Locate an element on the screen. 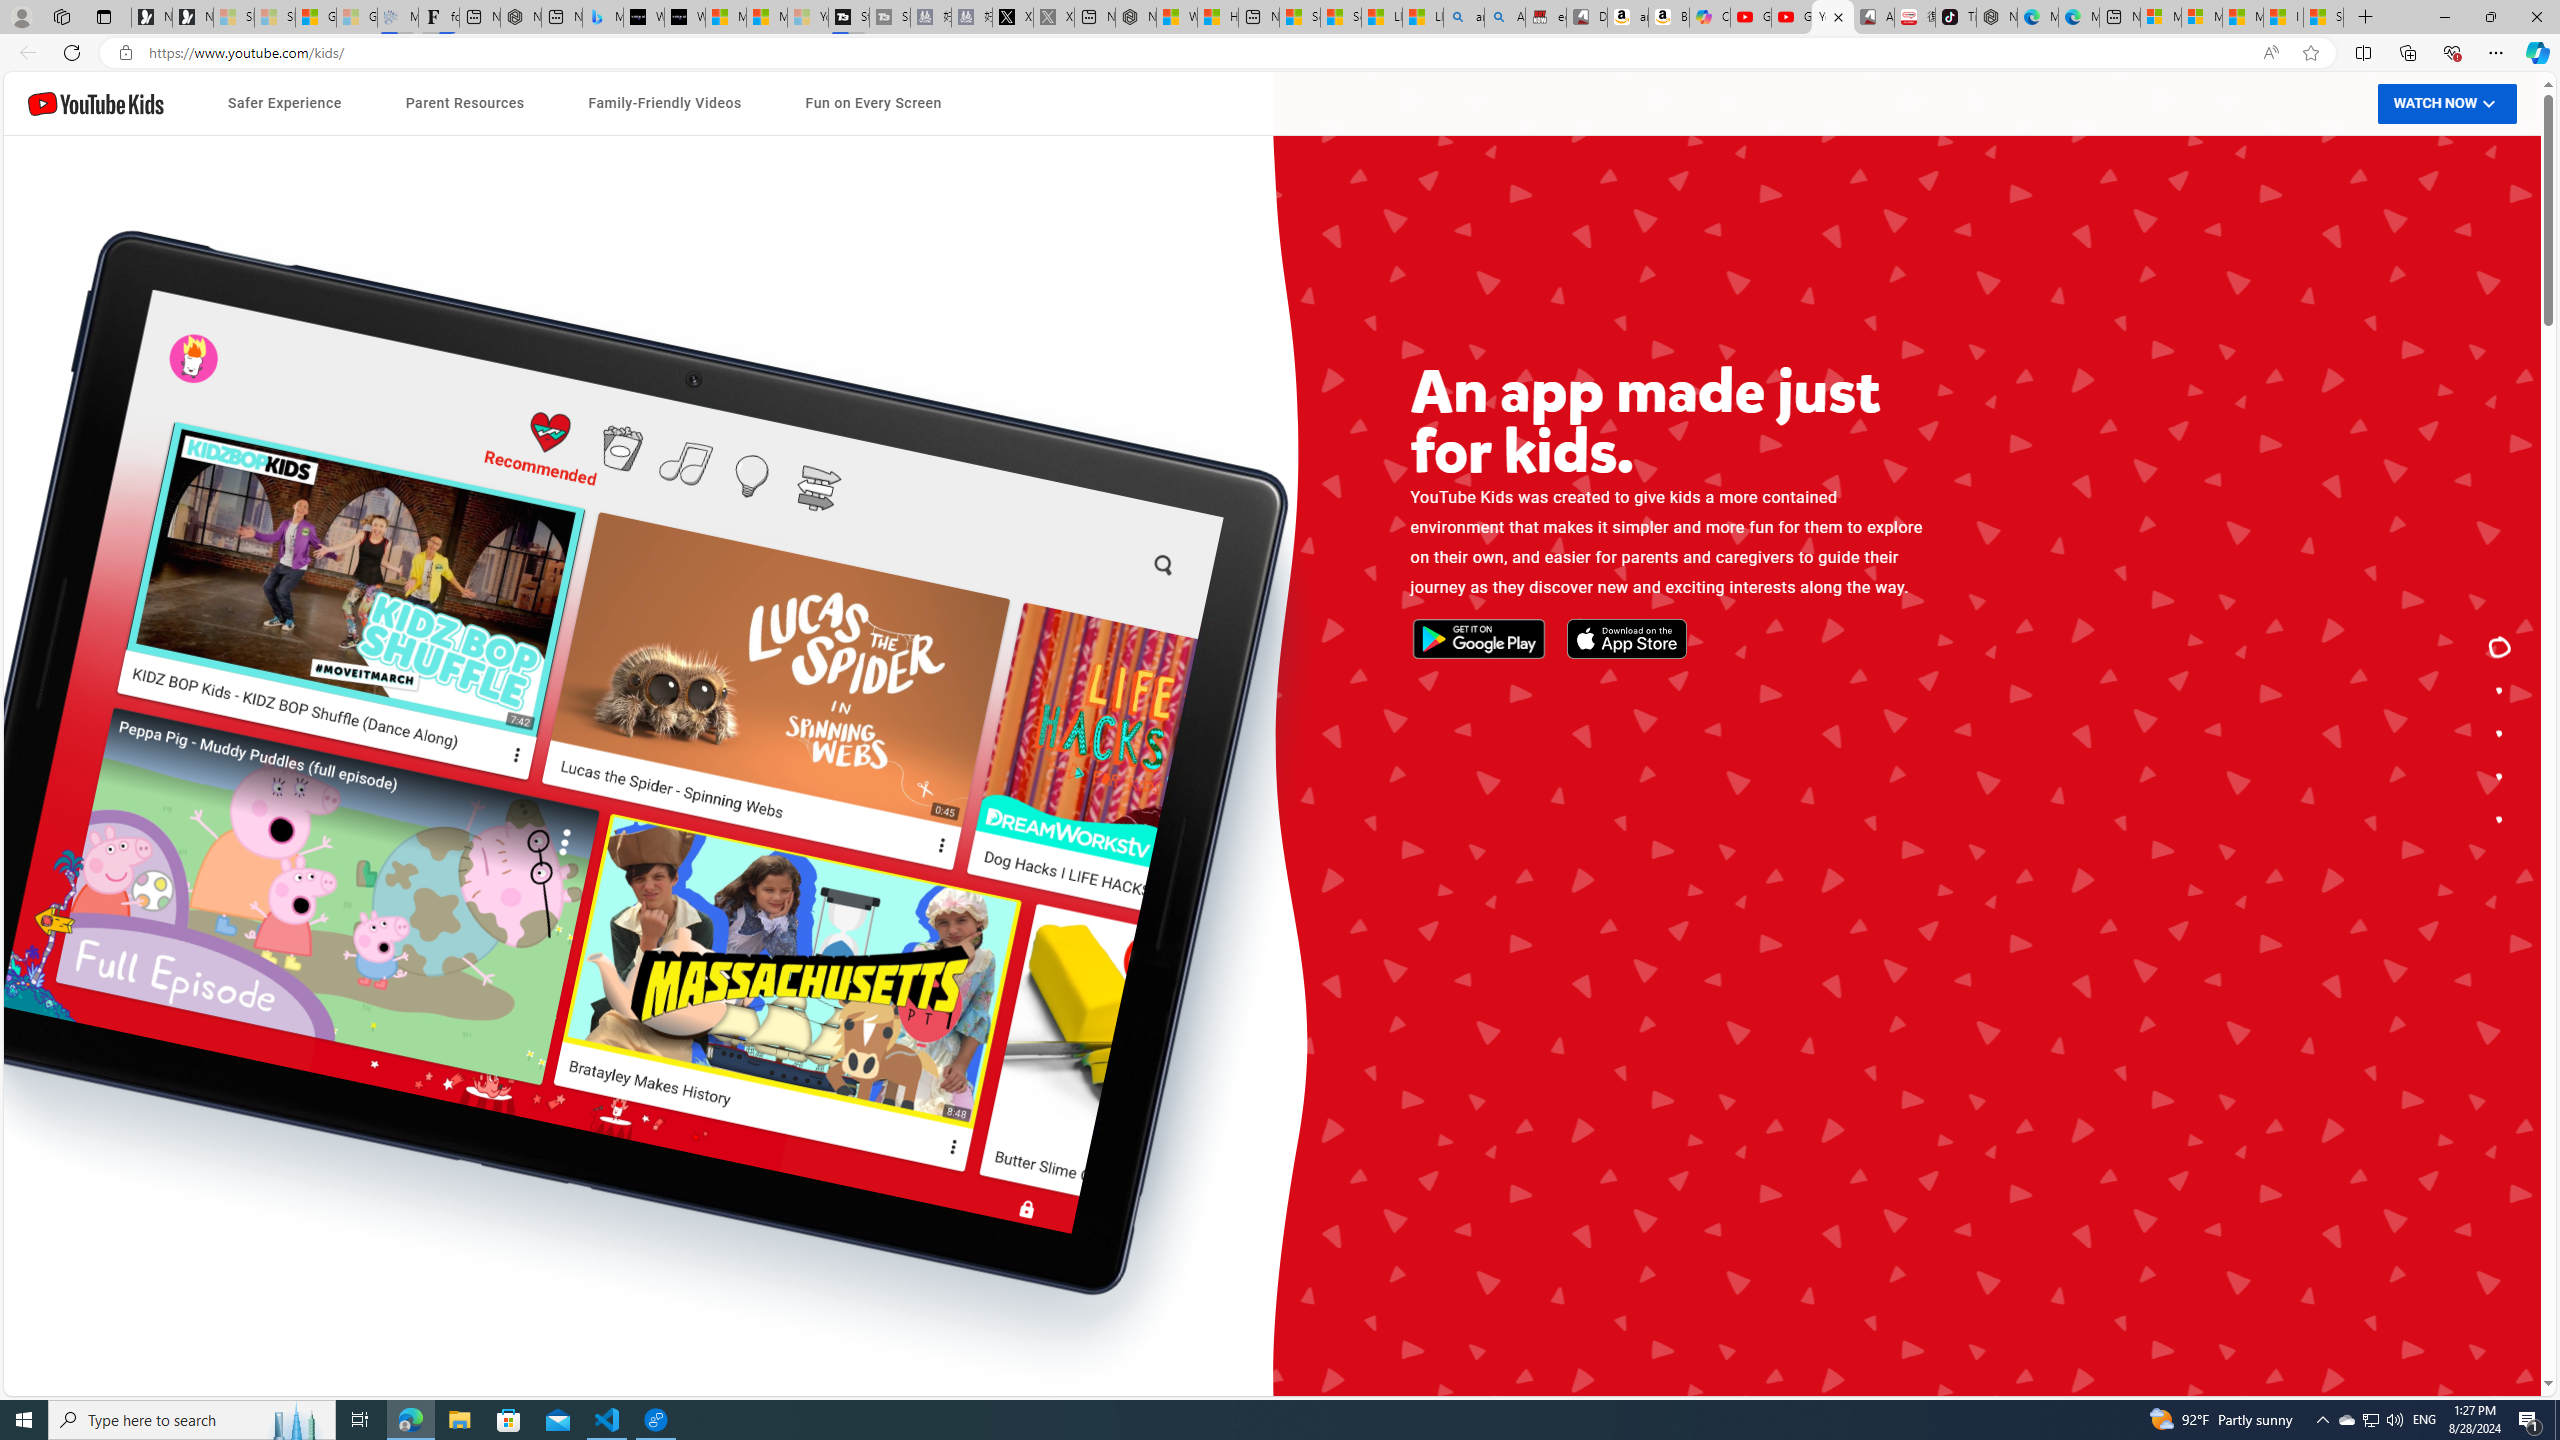 Image resolution: width=2560 pixels, height=1440 pixels. An app made just for kids. is located at coordinates (2500, 648).